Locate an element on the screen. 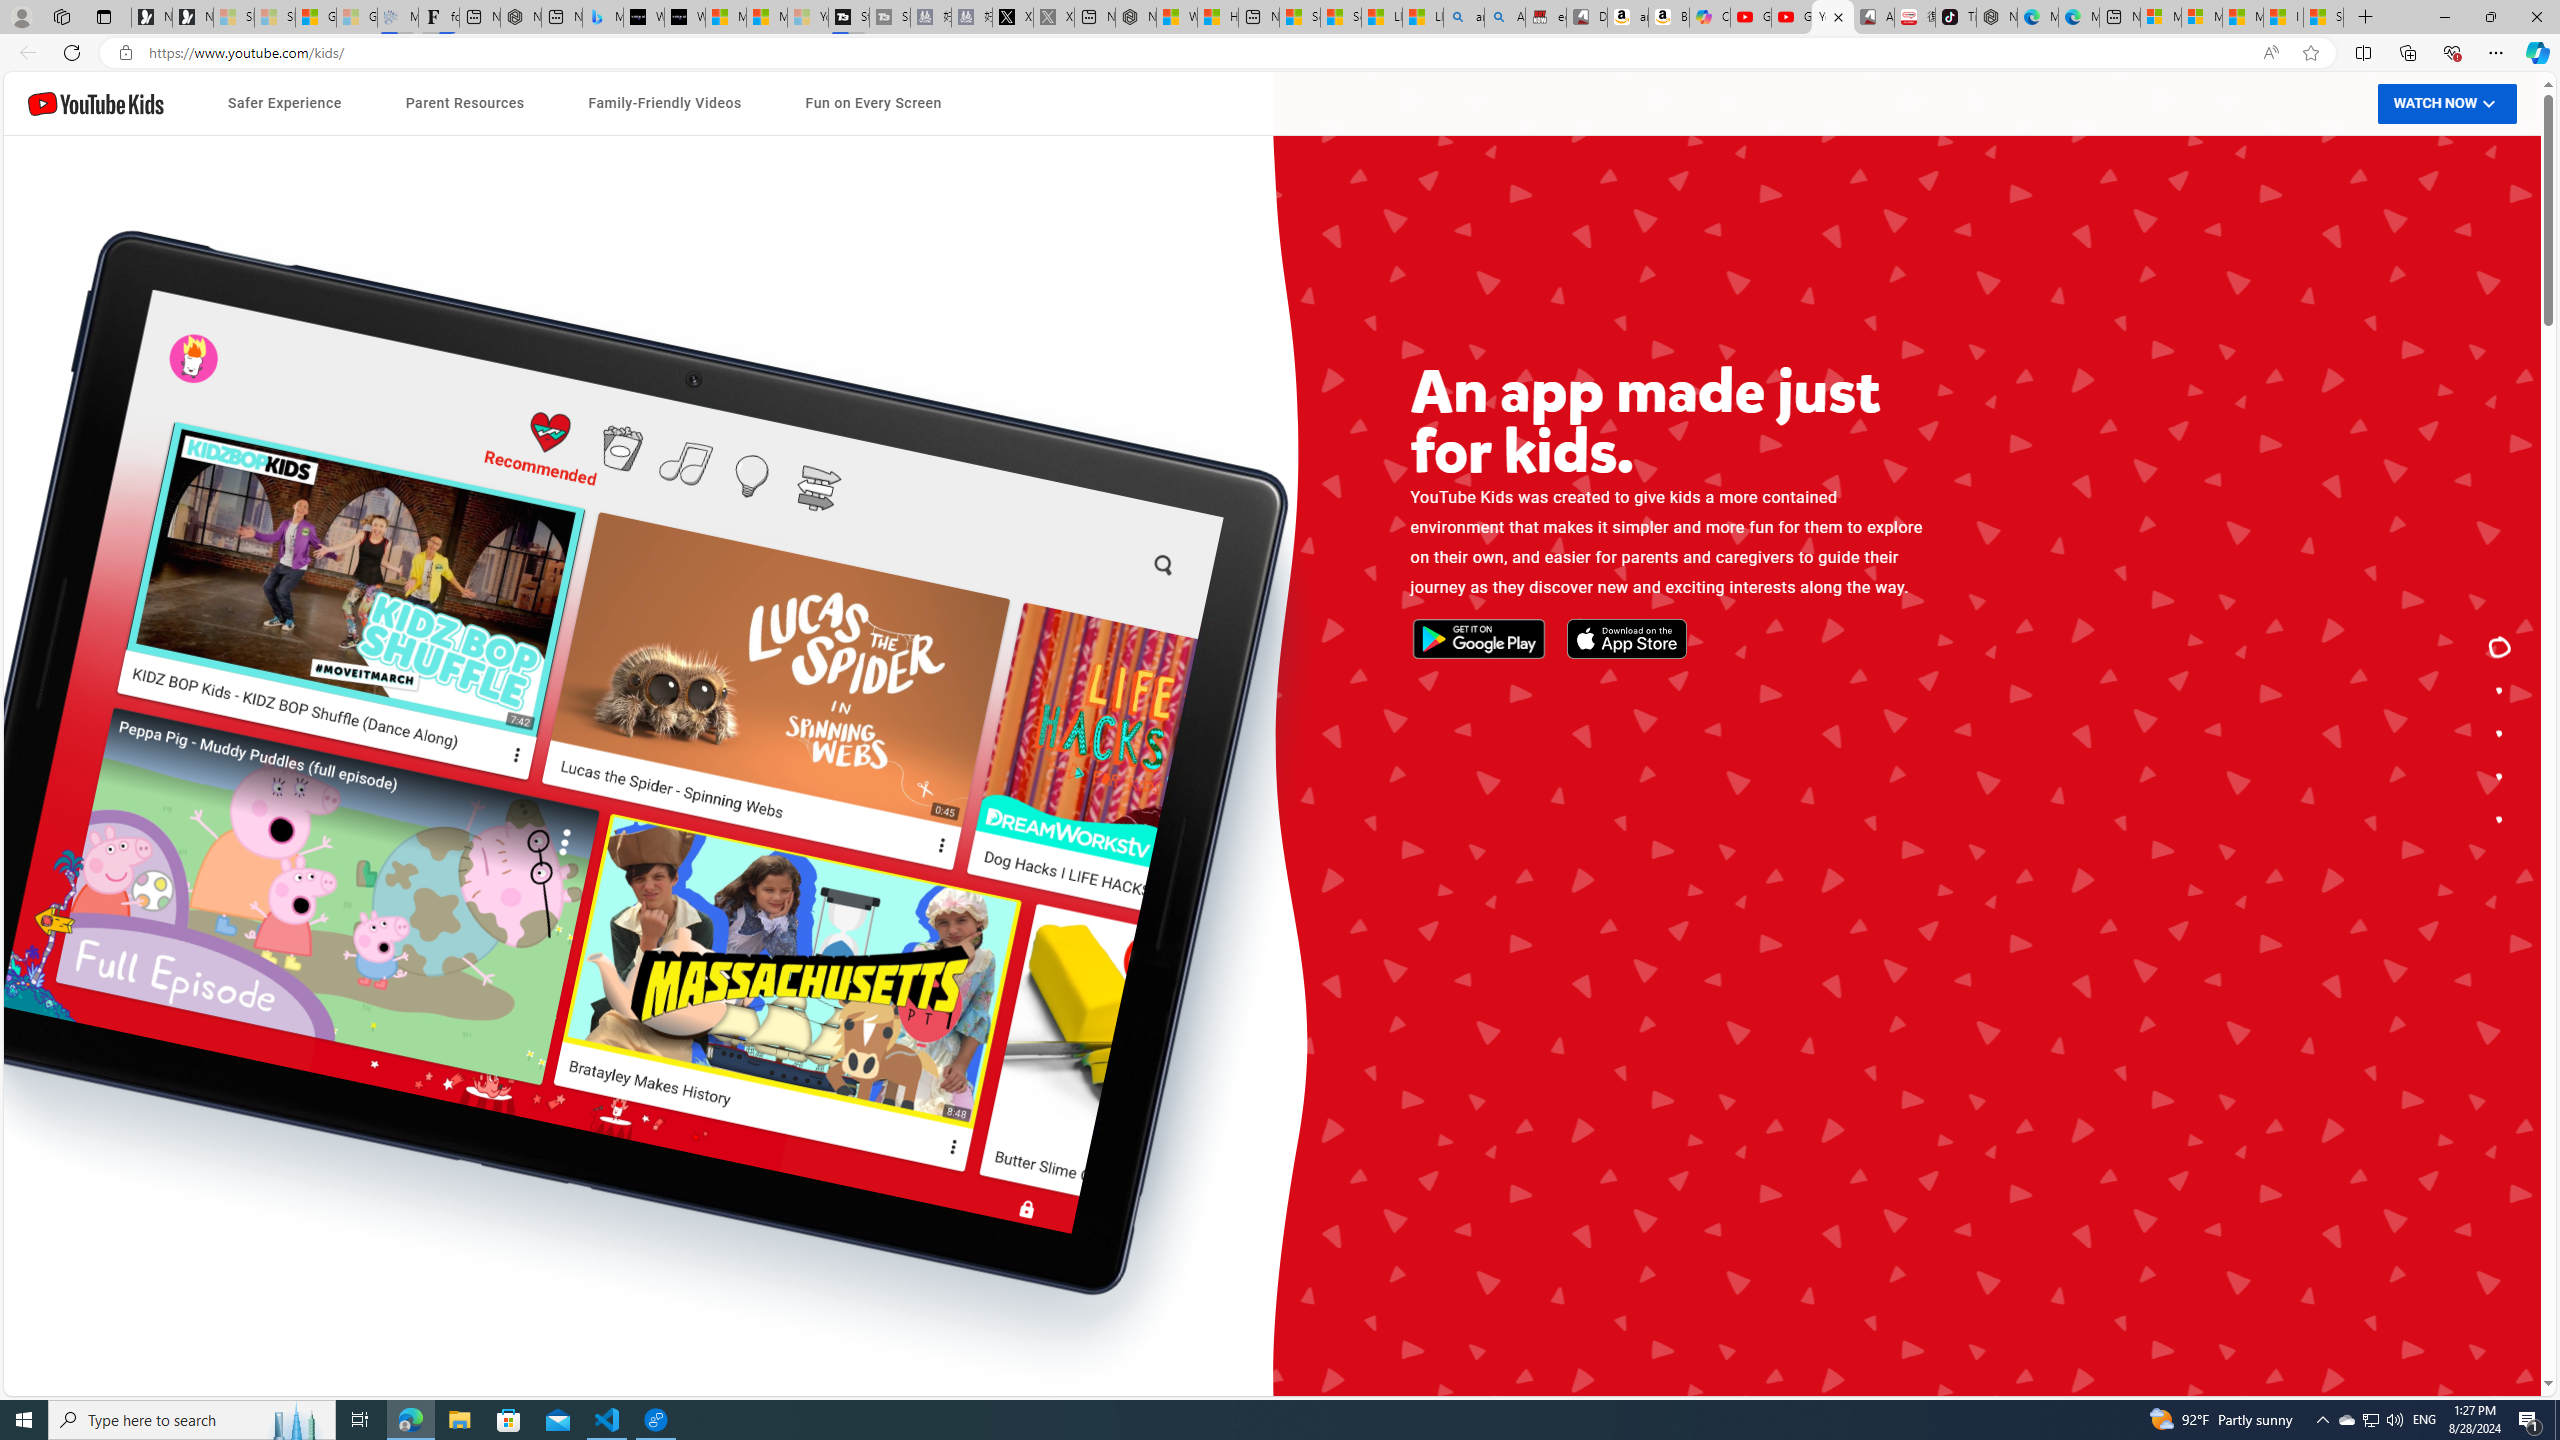 Image resolution: width=2560 pixels, height=1440 pixels. An app made just for kids. is located at coordinates (2500, 648).